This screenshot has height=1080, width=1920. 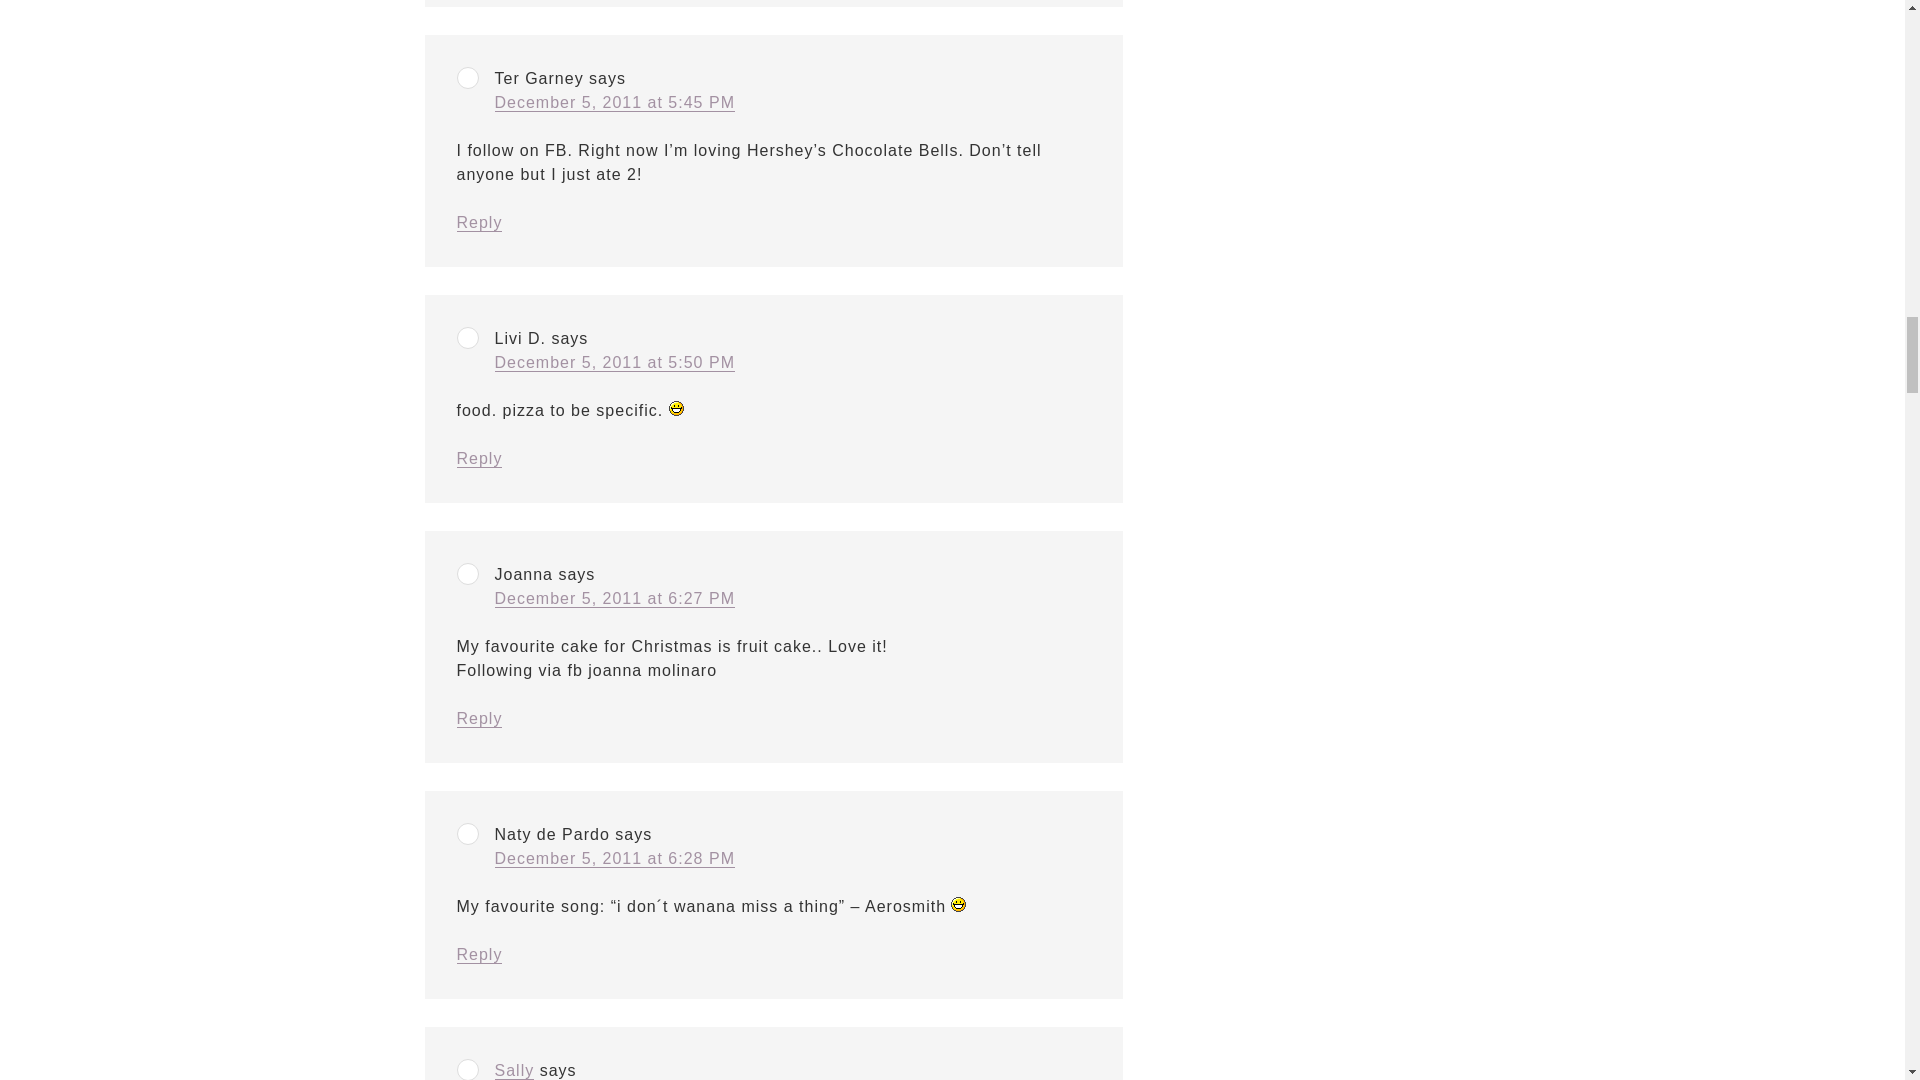 What do you see at coordinates (478, 718) in the screenshot?
I see `Reply` at bounding box center [478, 718].